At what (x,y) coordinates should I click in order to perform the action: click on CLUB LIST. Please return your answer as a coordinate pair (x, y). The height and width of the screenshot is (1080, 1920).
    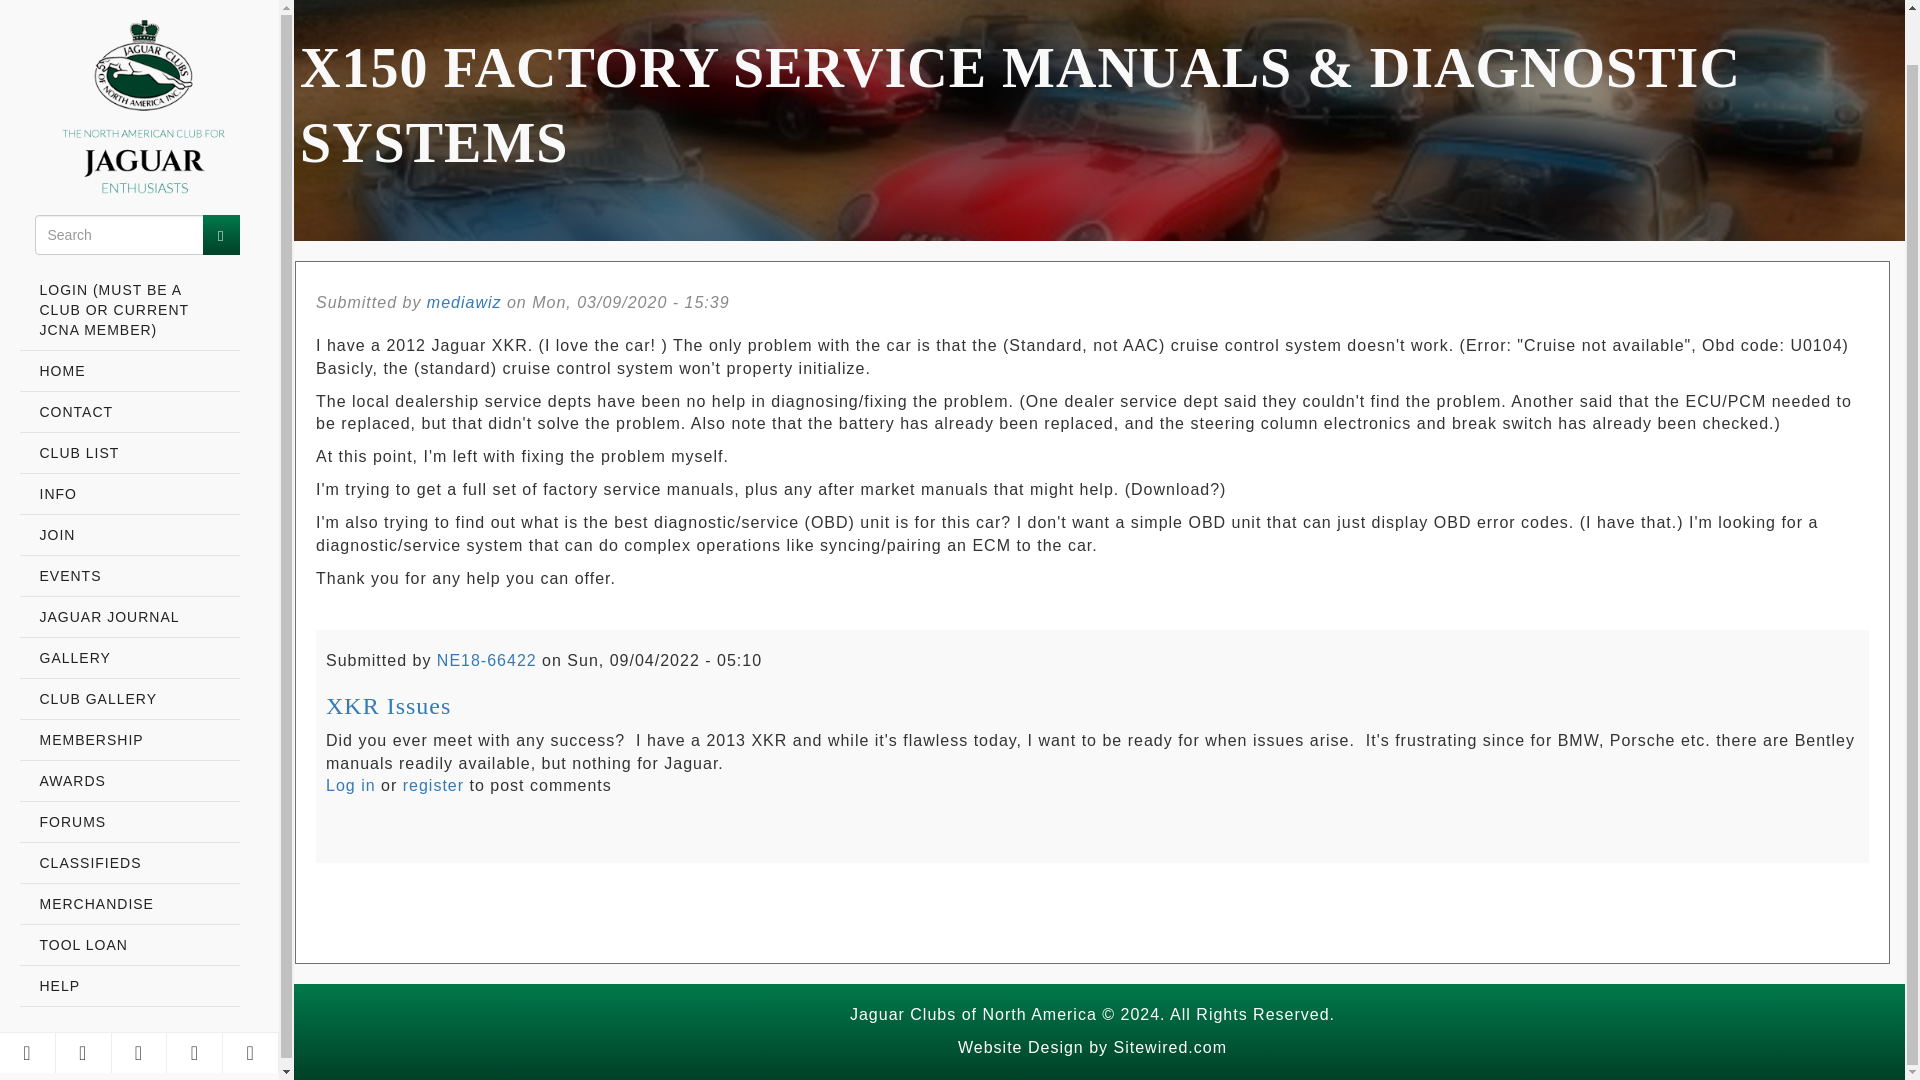
    Looking at the image, I should click on (130, 400).